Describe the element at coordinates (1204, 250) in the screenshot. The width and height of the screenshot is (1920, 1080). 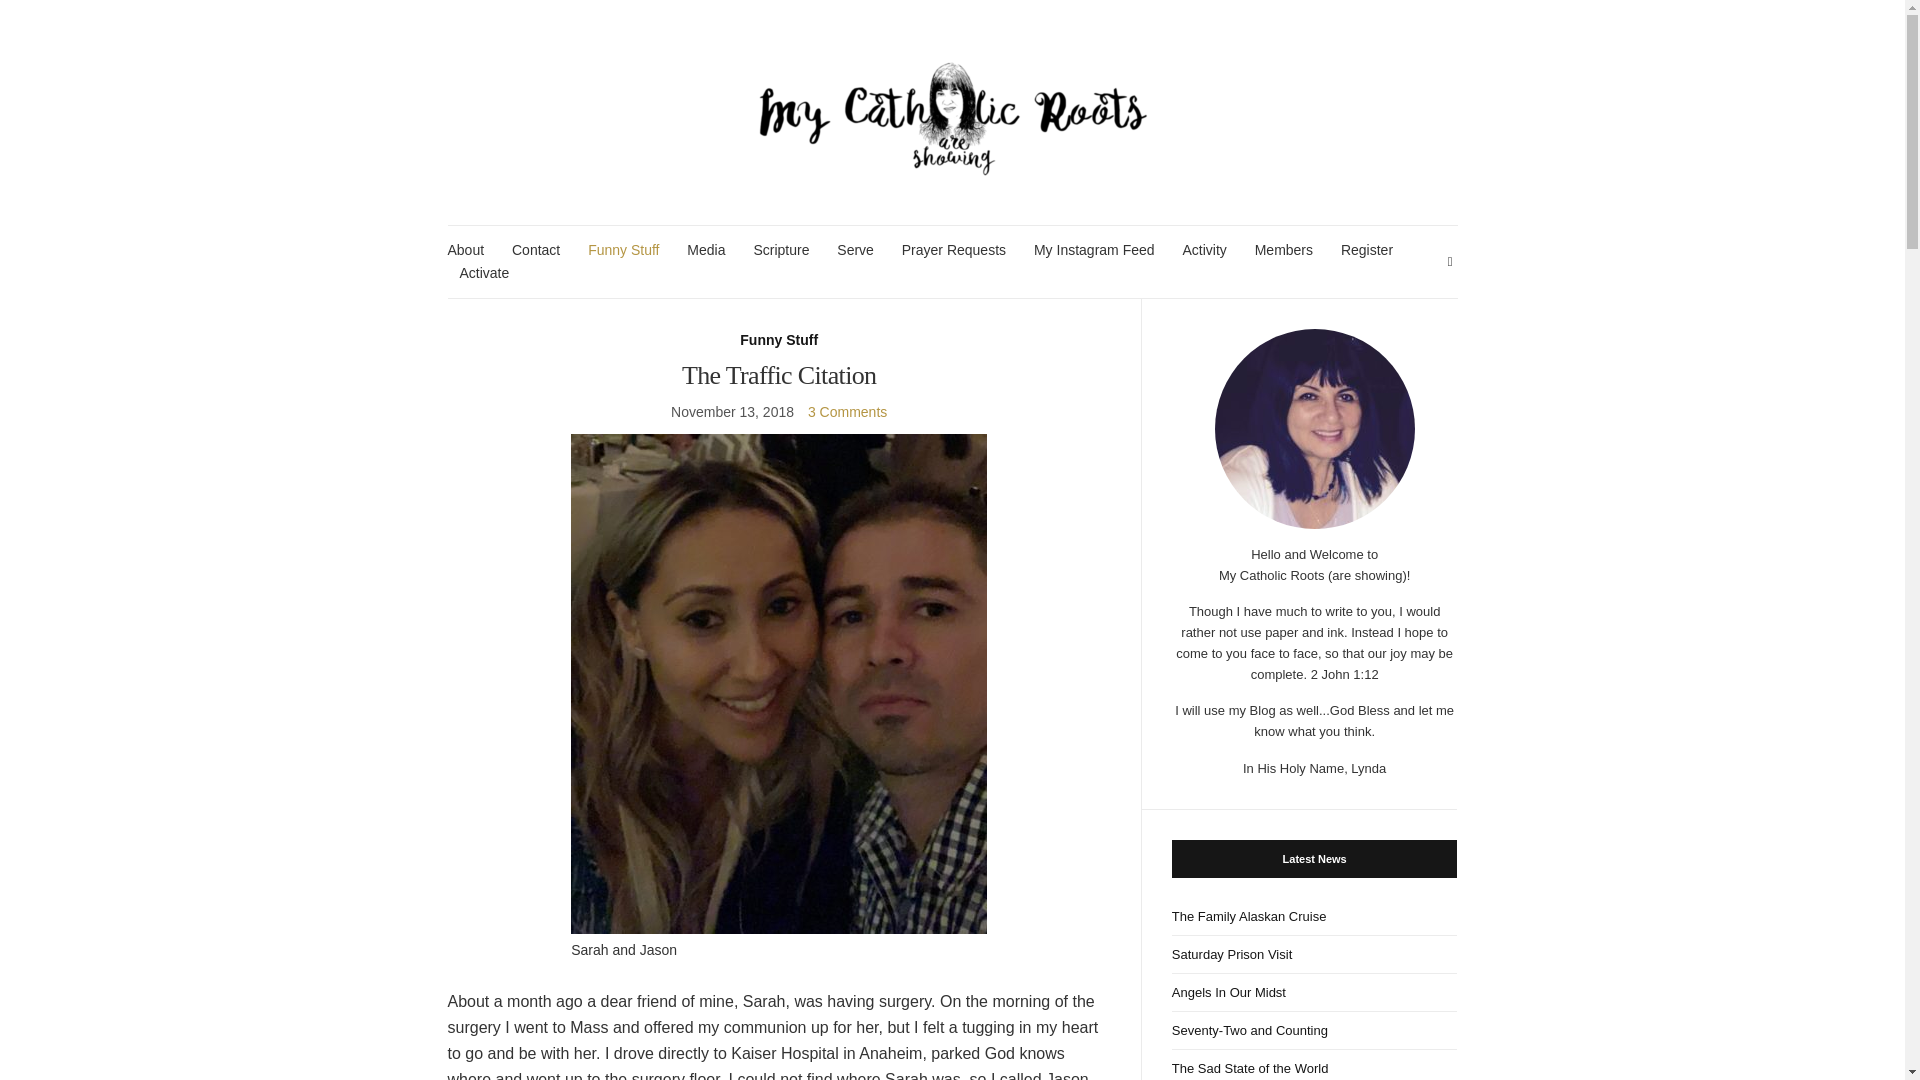
I see `Activity` at that location.